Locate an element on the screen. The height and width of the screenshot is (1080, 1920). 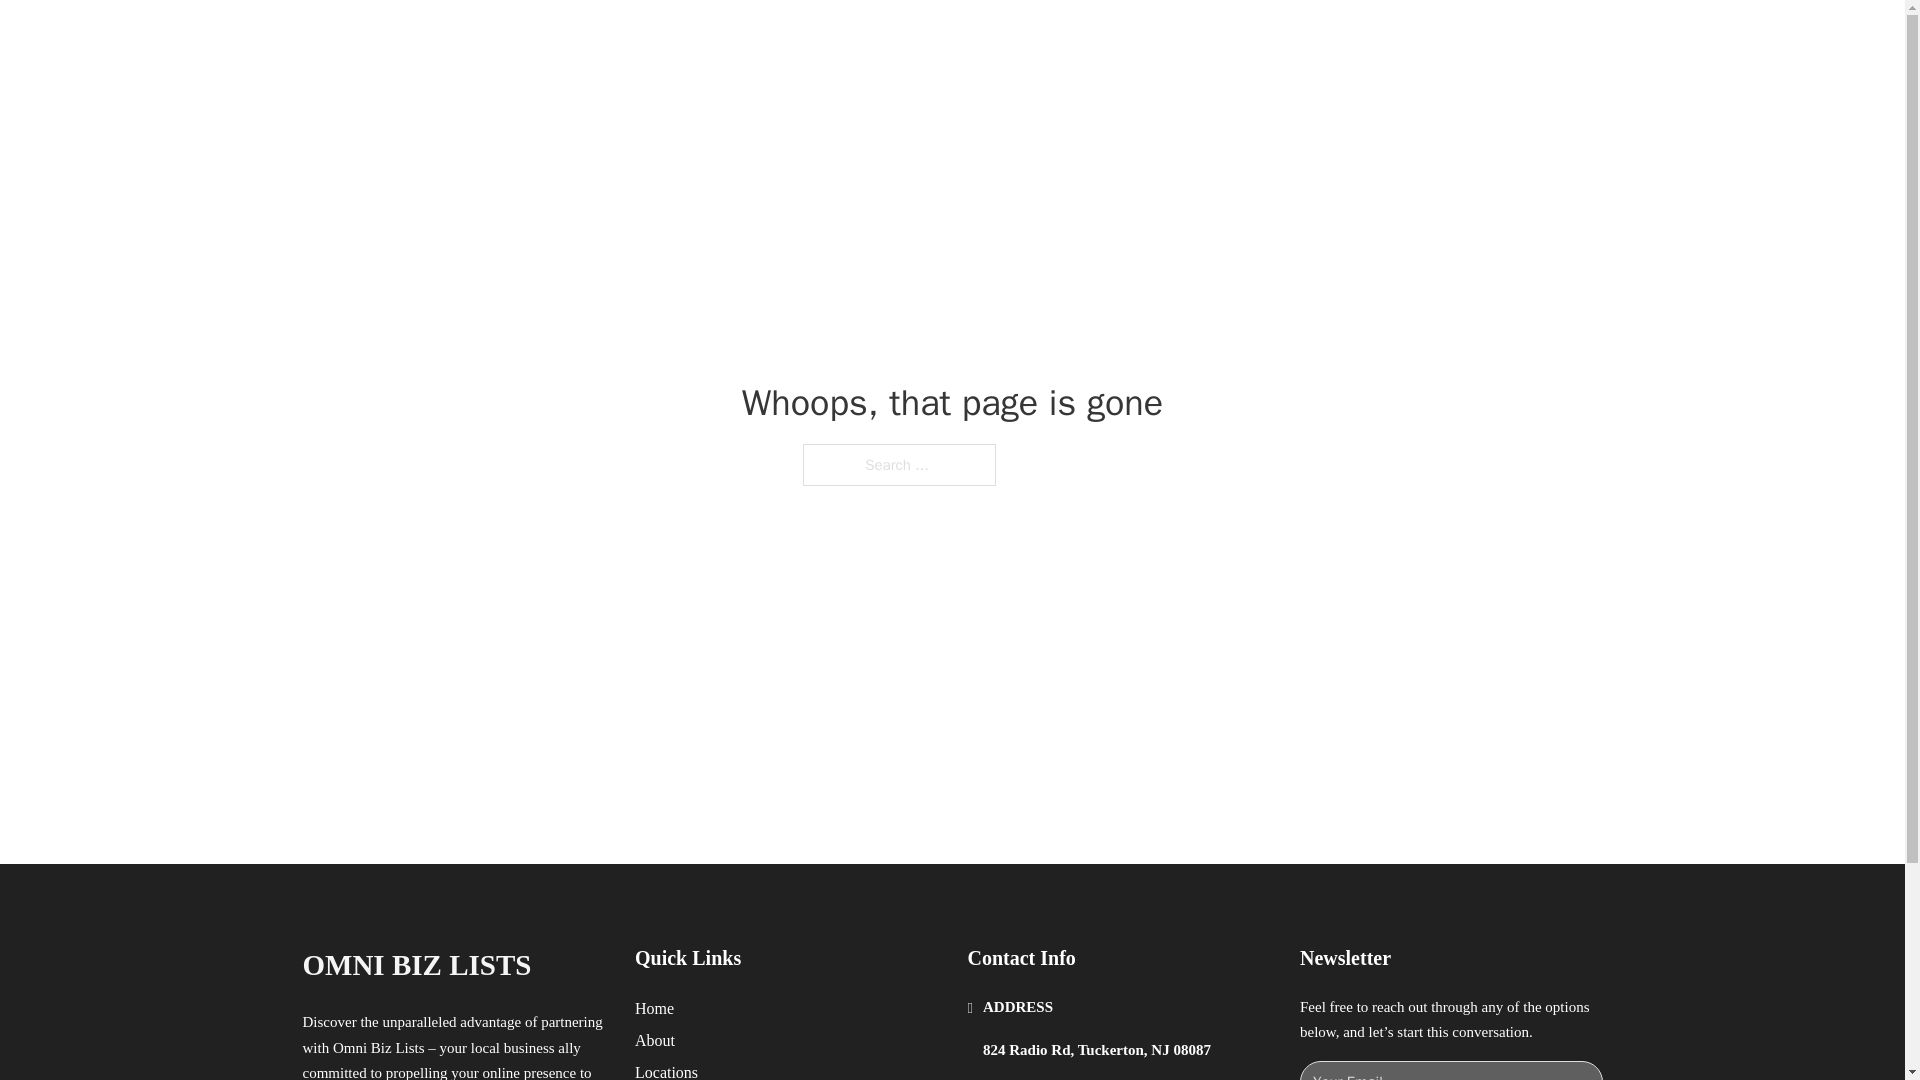
OMNI BIZ LISTS is located at coordinates (515, 38).